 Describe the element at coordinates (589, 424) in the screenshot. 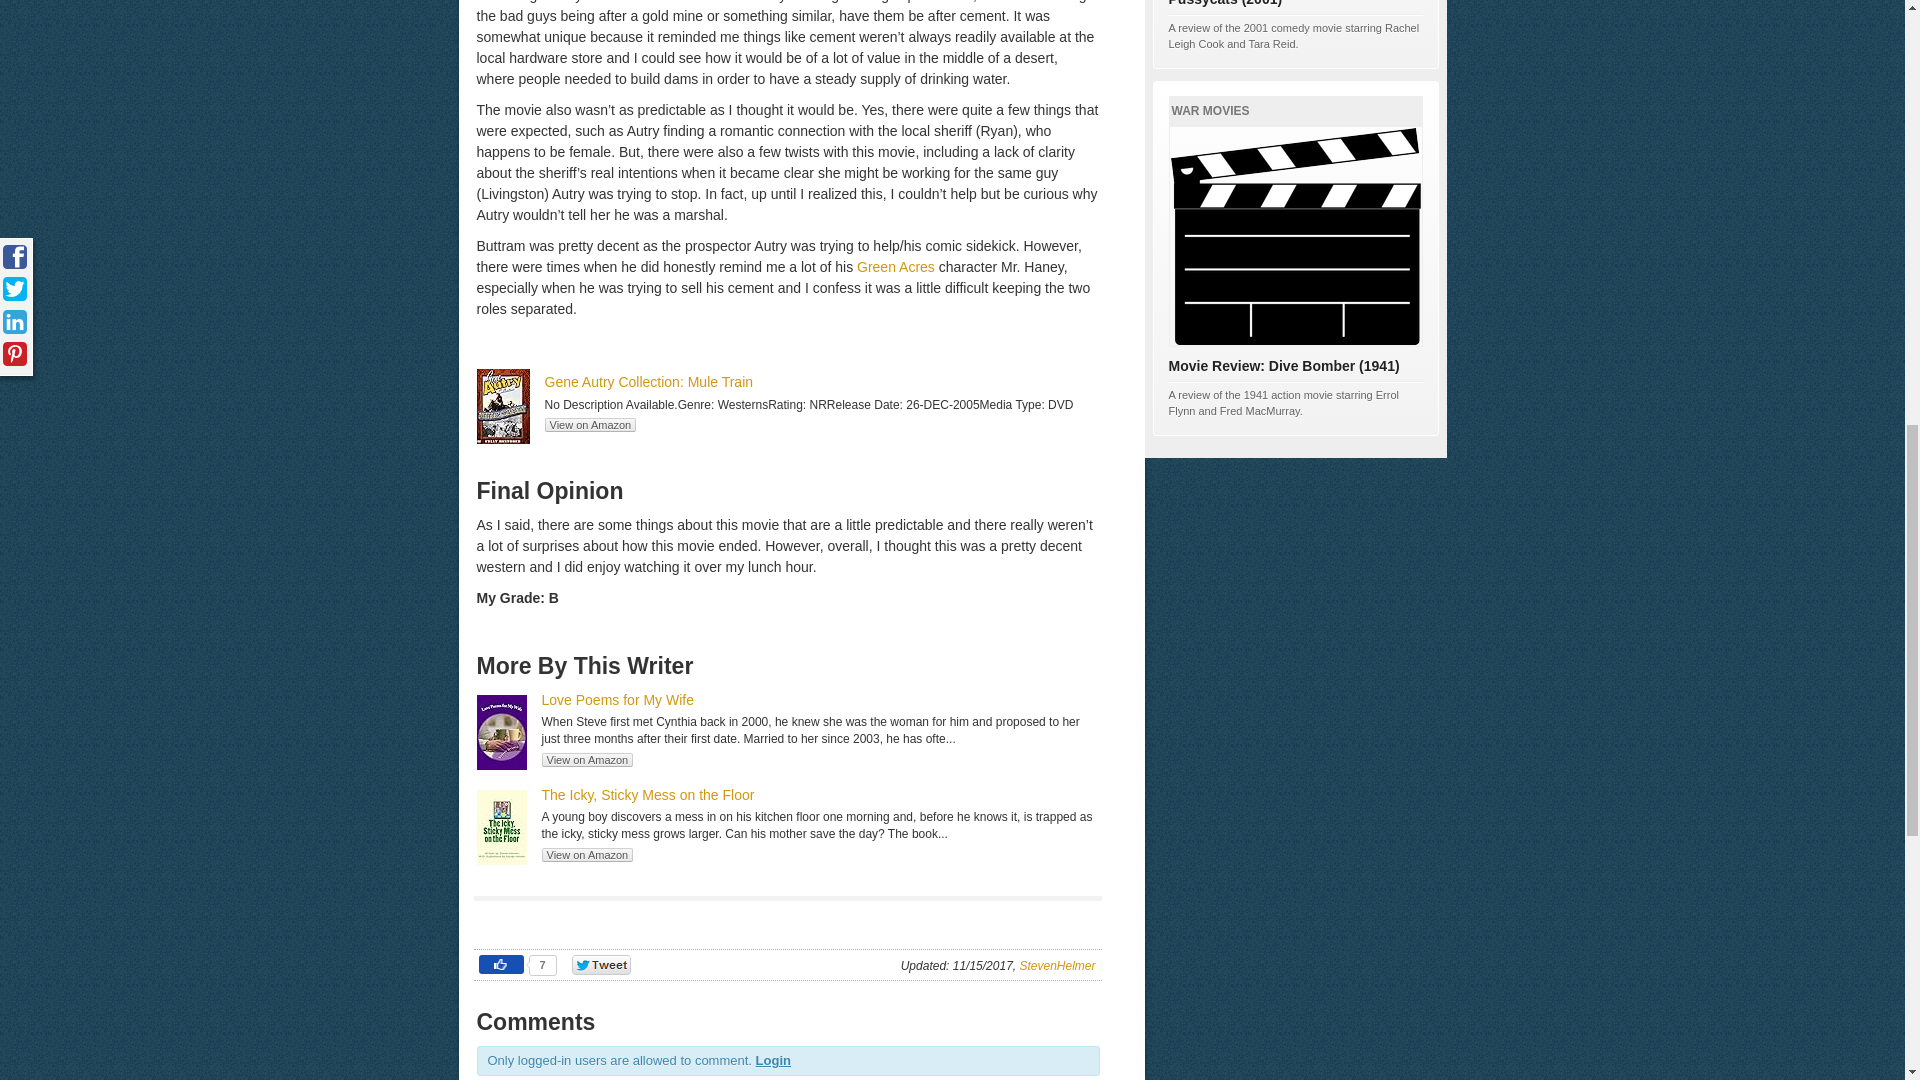

I see `View on Amazon` at that location.